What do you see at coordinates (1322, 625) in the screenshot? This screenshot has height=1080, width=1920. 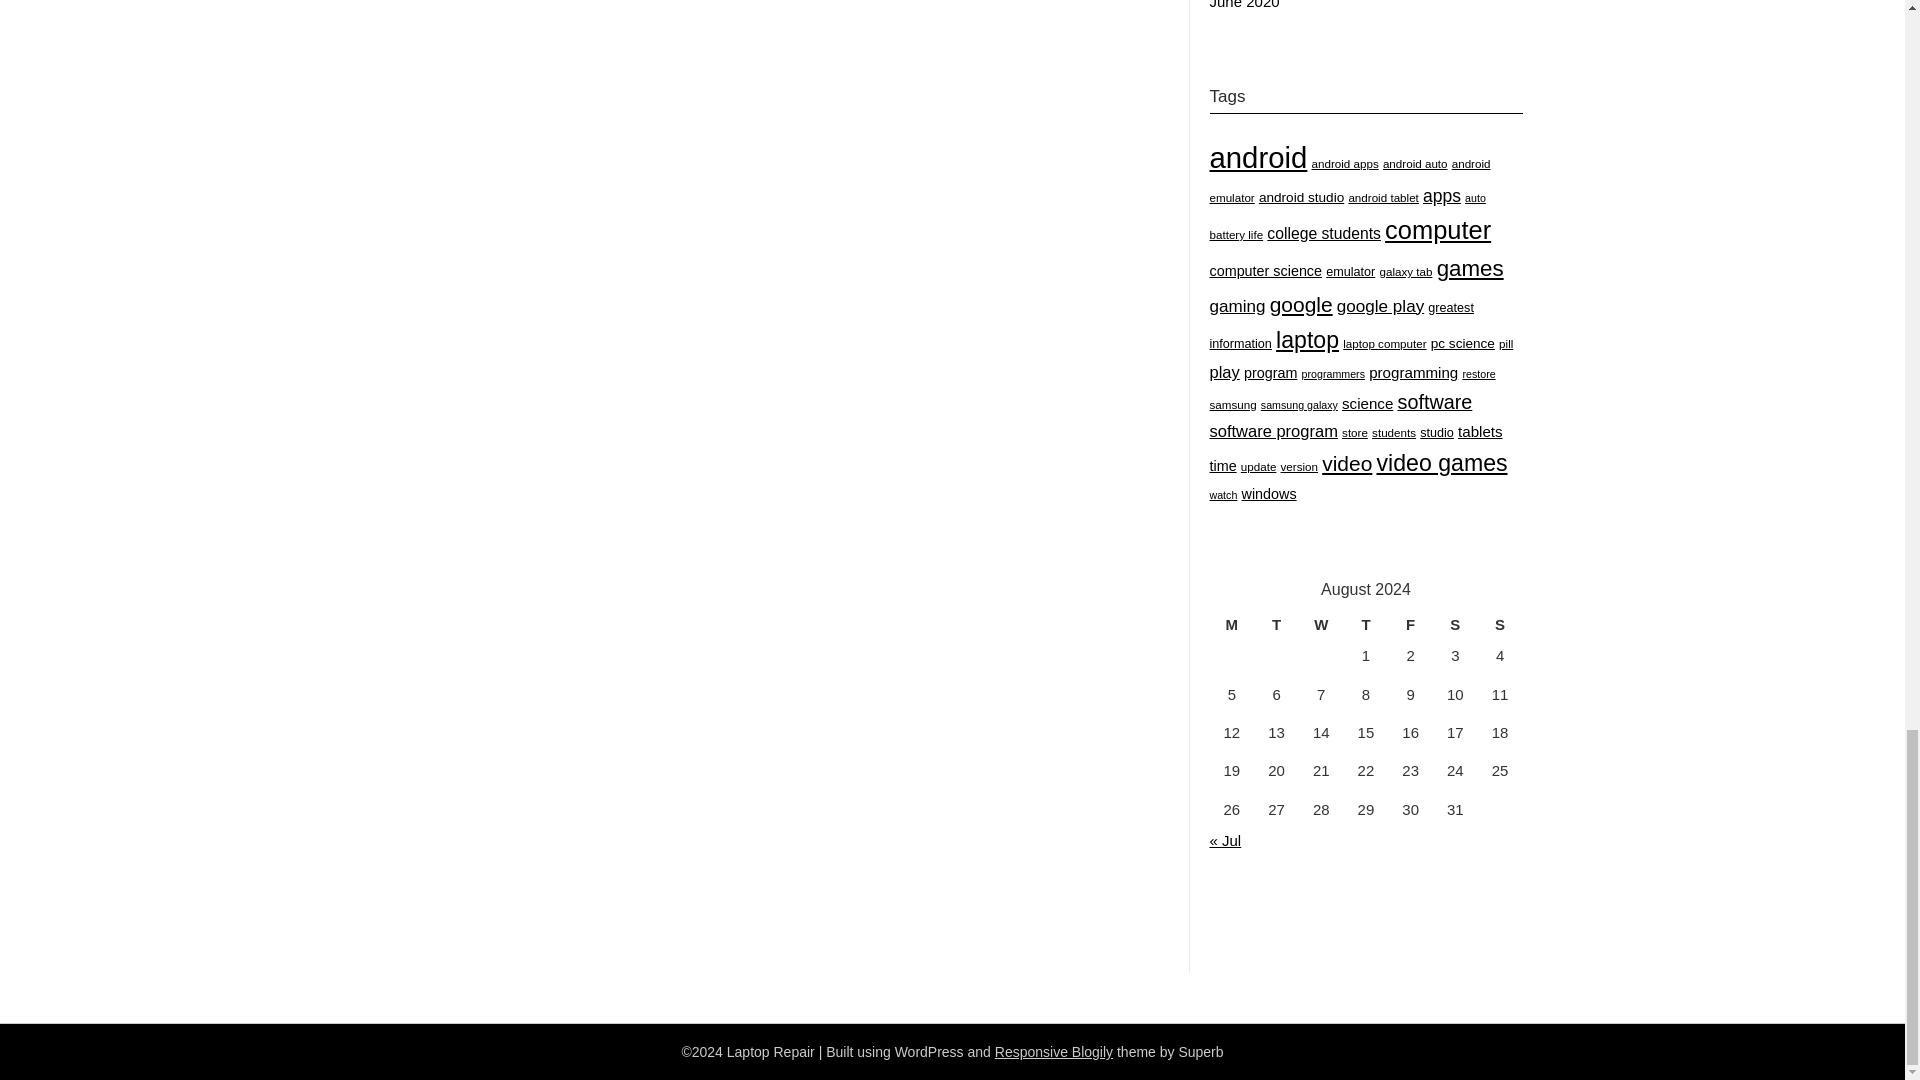 I see `Wednesday` at bounding box center [1322, 625].